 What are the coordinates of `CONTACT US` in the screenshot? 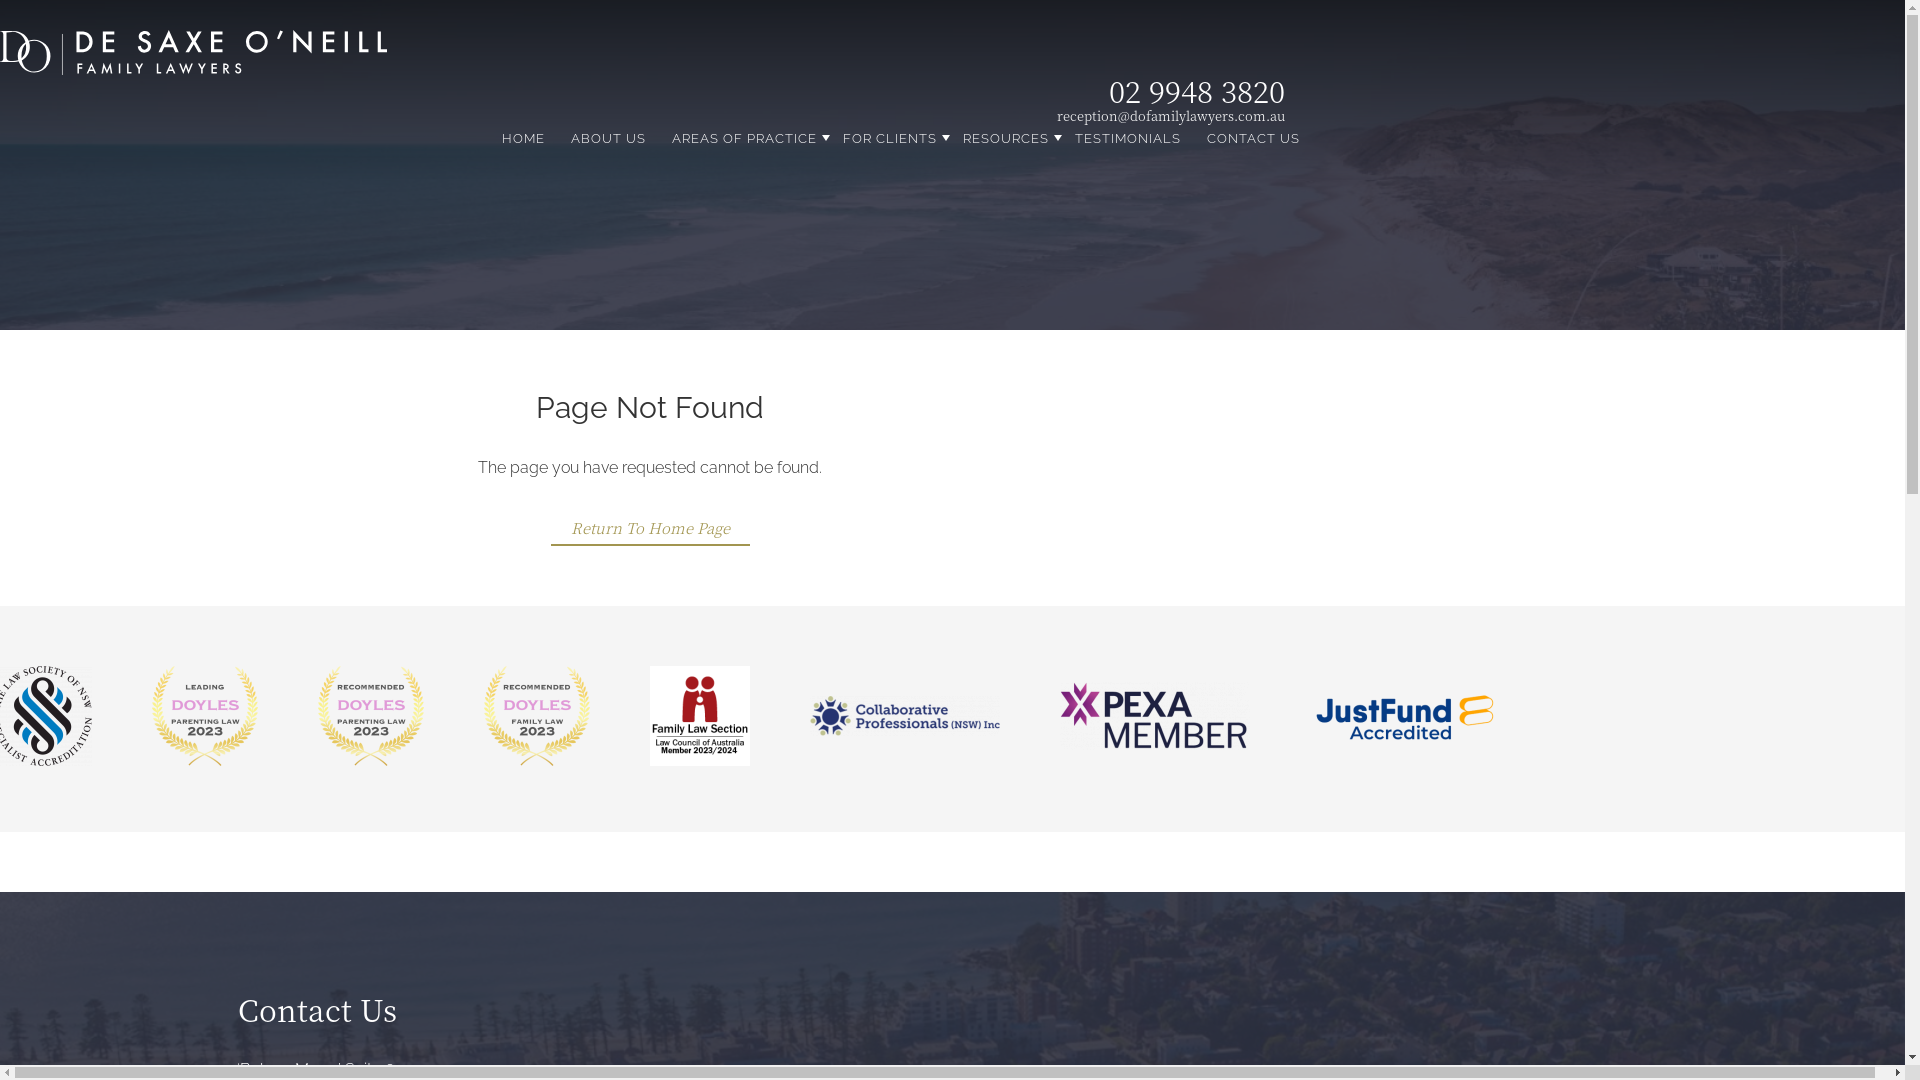 It's located at (1254, 138).